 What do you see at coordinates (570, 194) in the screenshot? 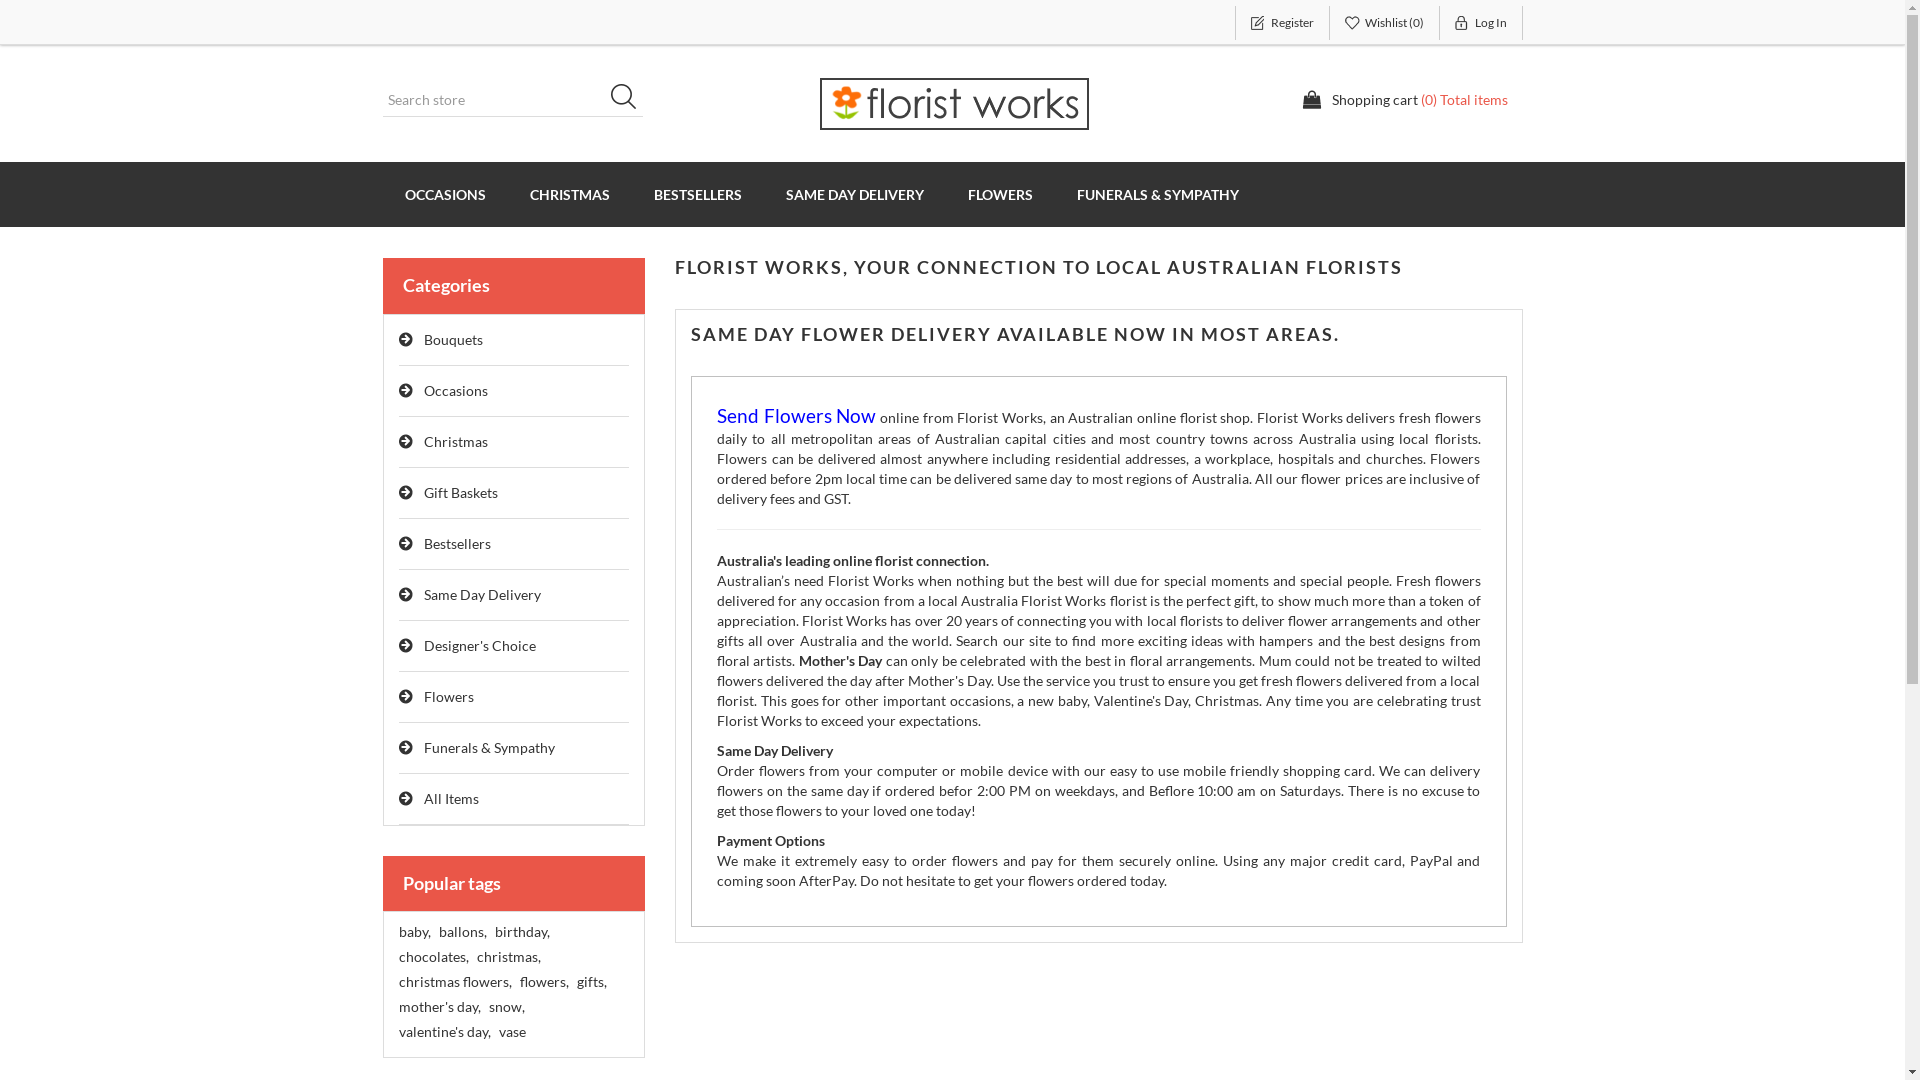
I see `CHRISTMAS` at bounding box center [570, 194].